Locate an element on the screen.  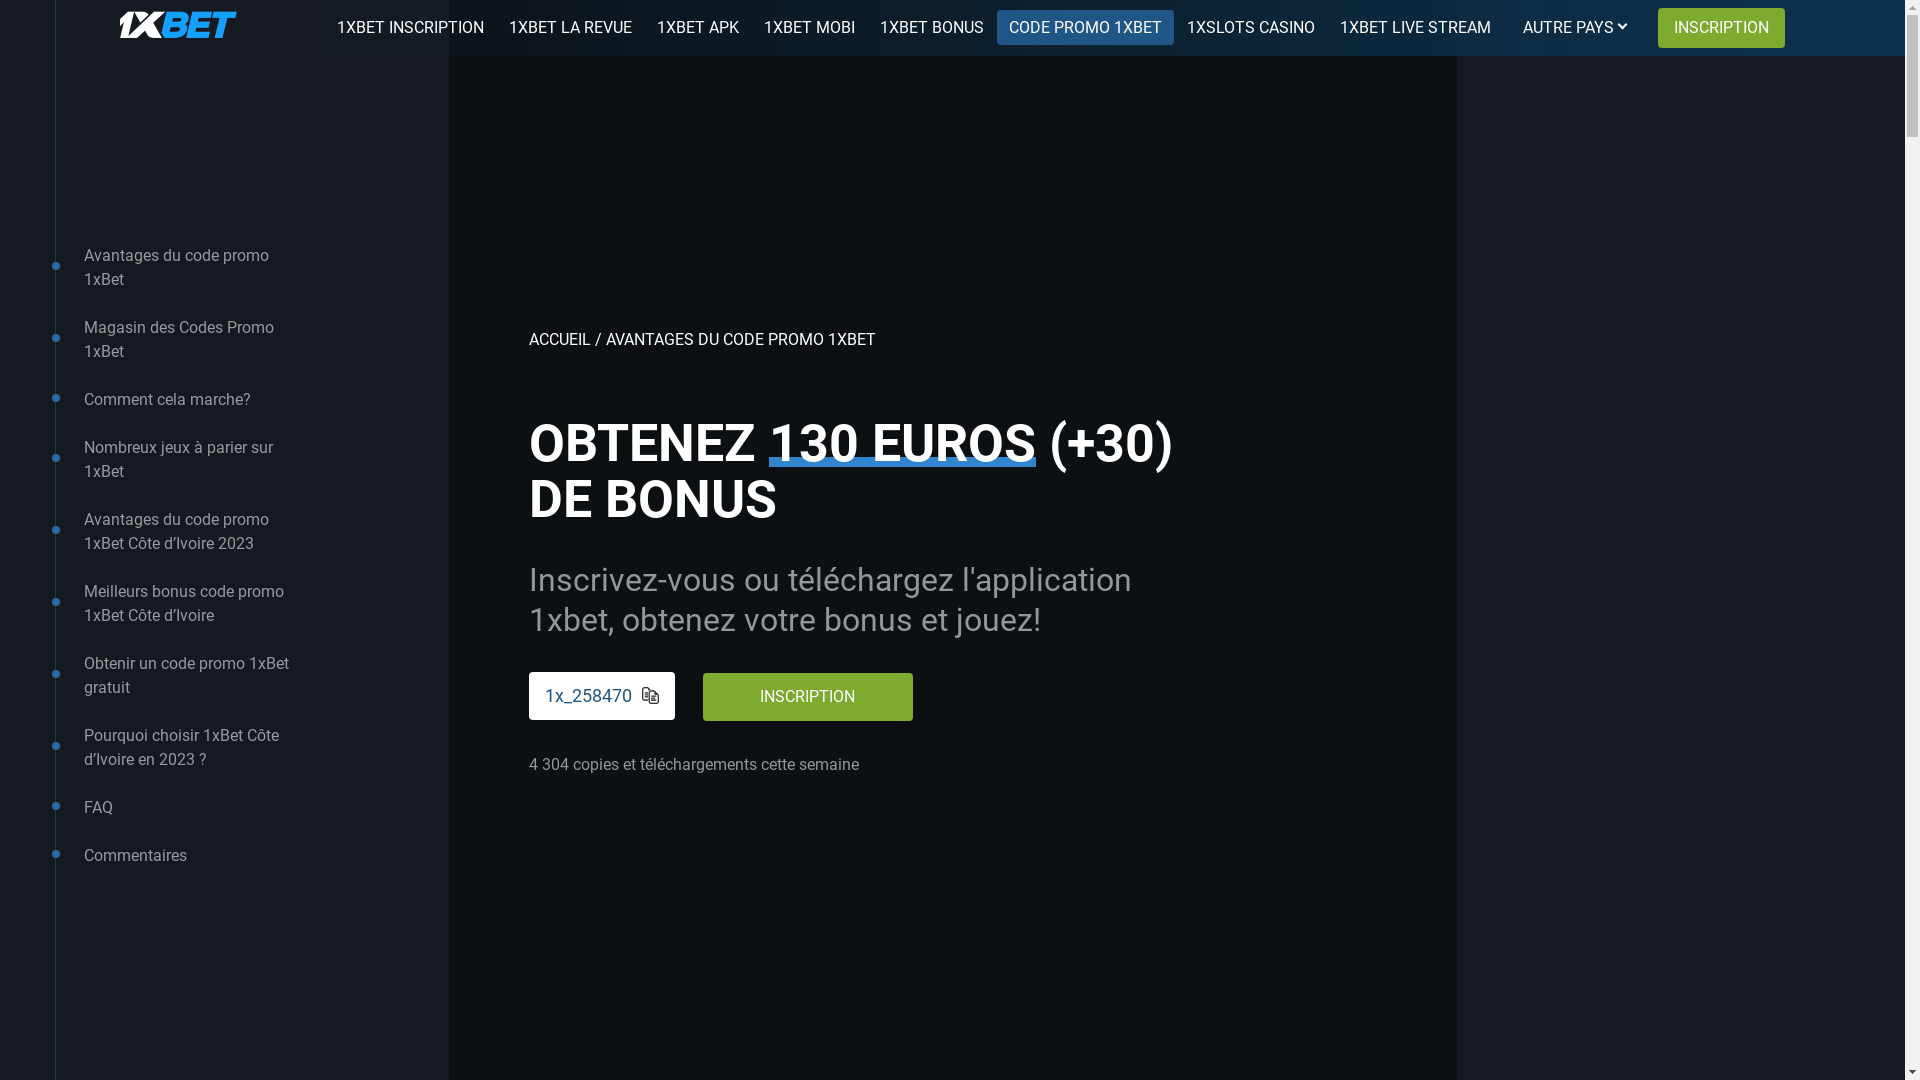
ACCUEIL is located at coordinates (559, 340).